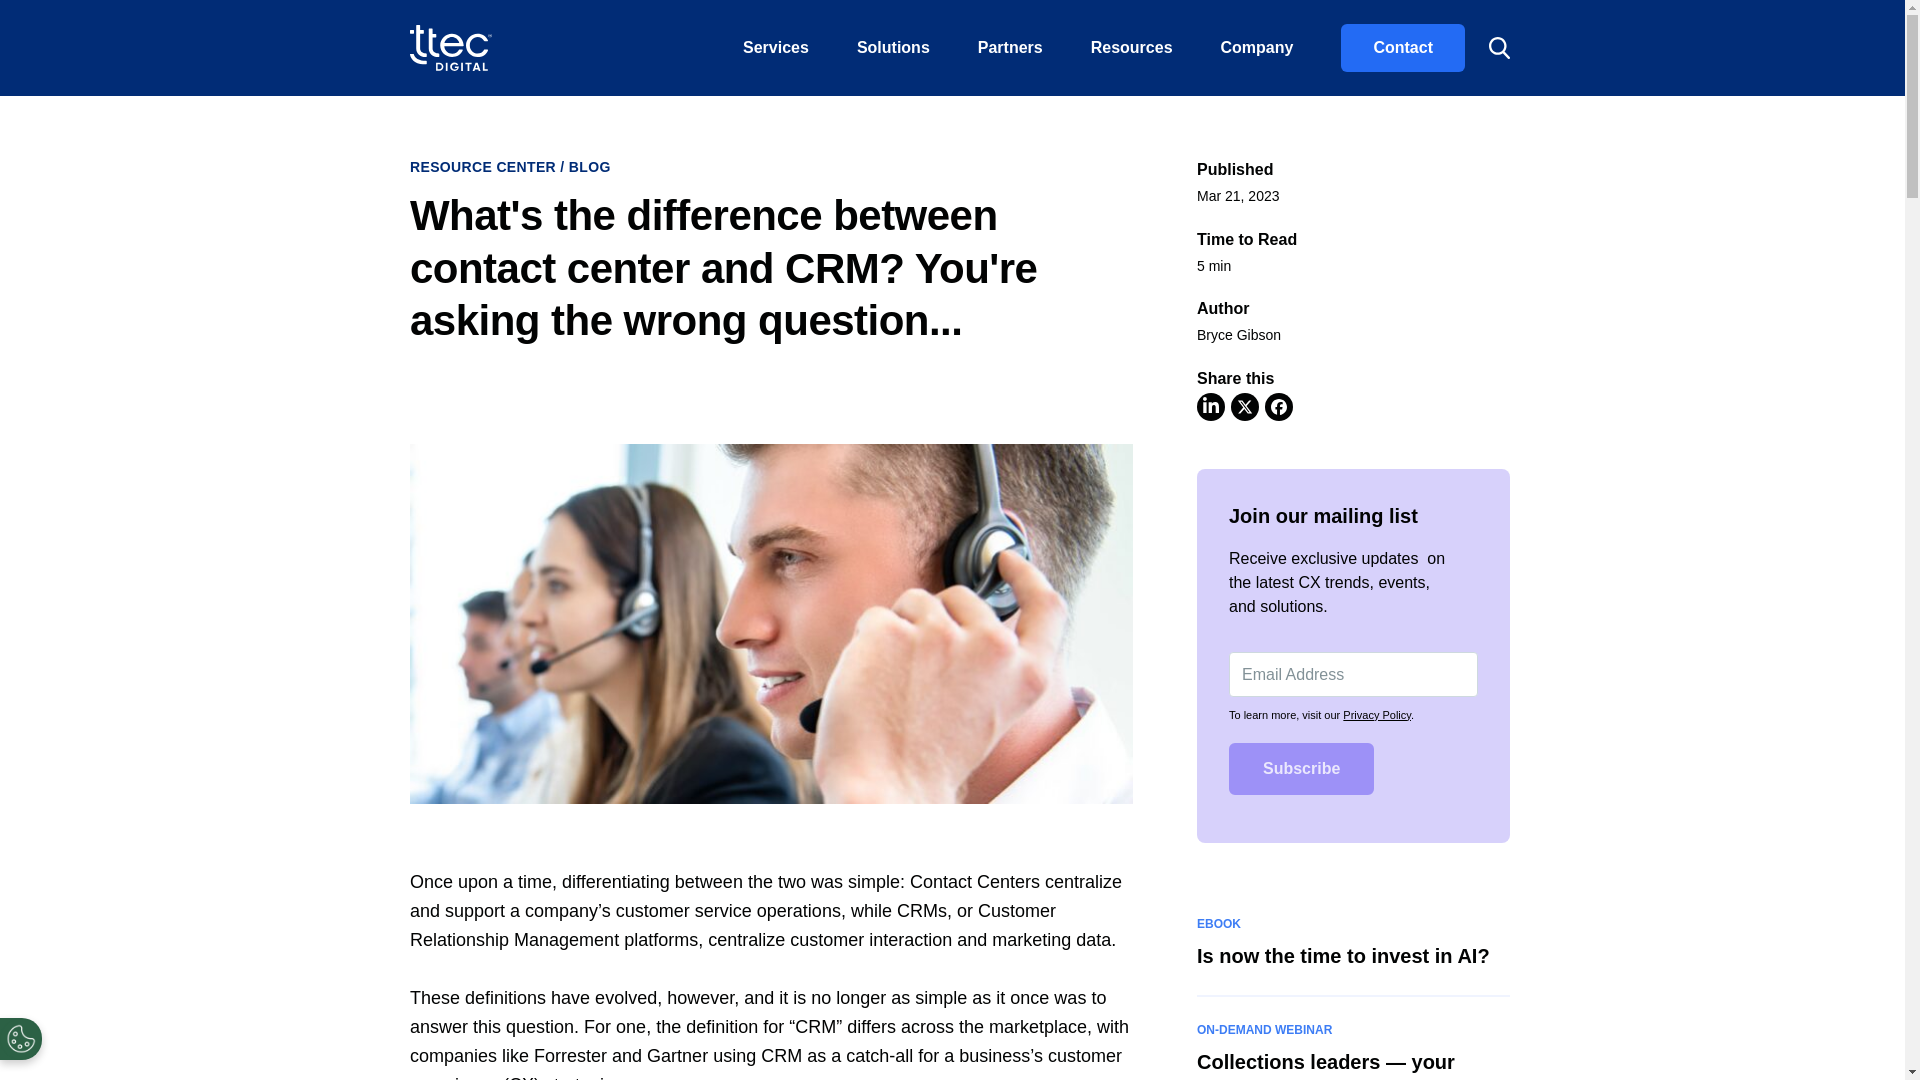 This screenshot has height=1080, width=1920. I want to click on Solutions, so click(894, 48).